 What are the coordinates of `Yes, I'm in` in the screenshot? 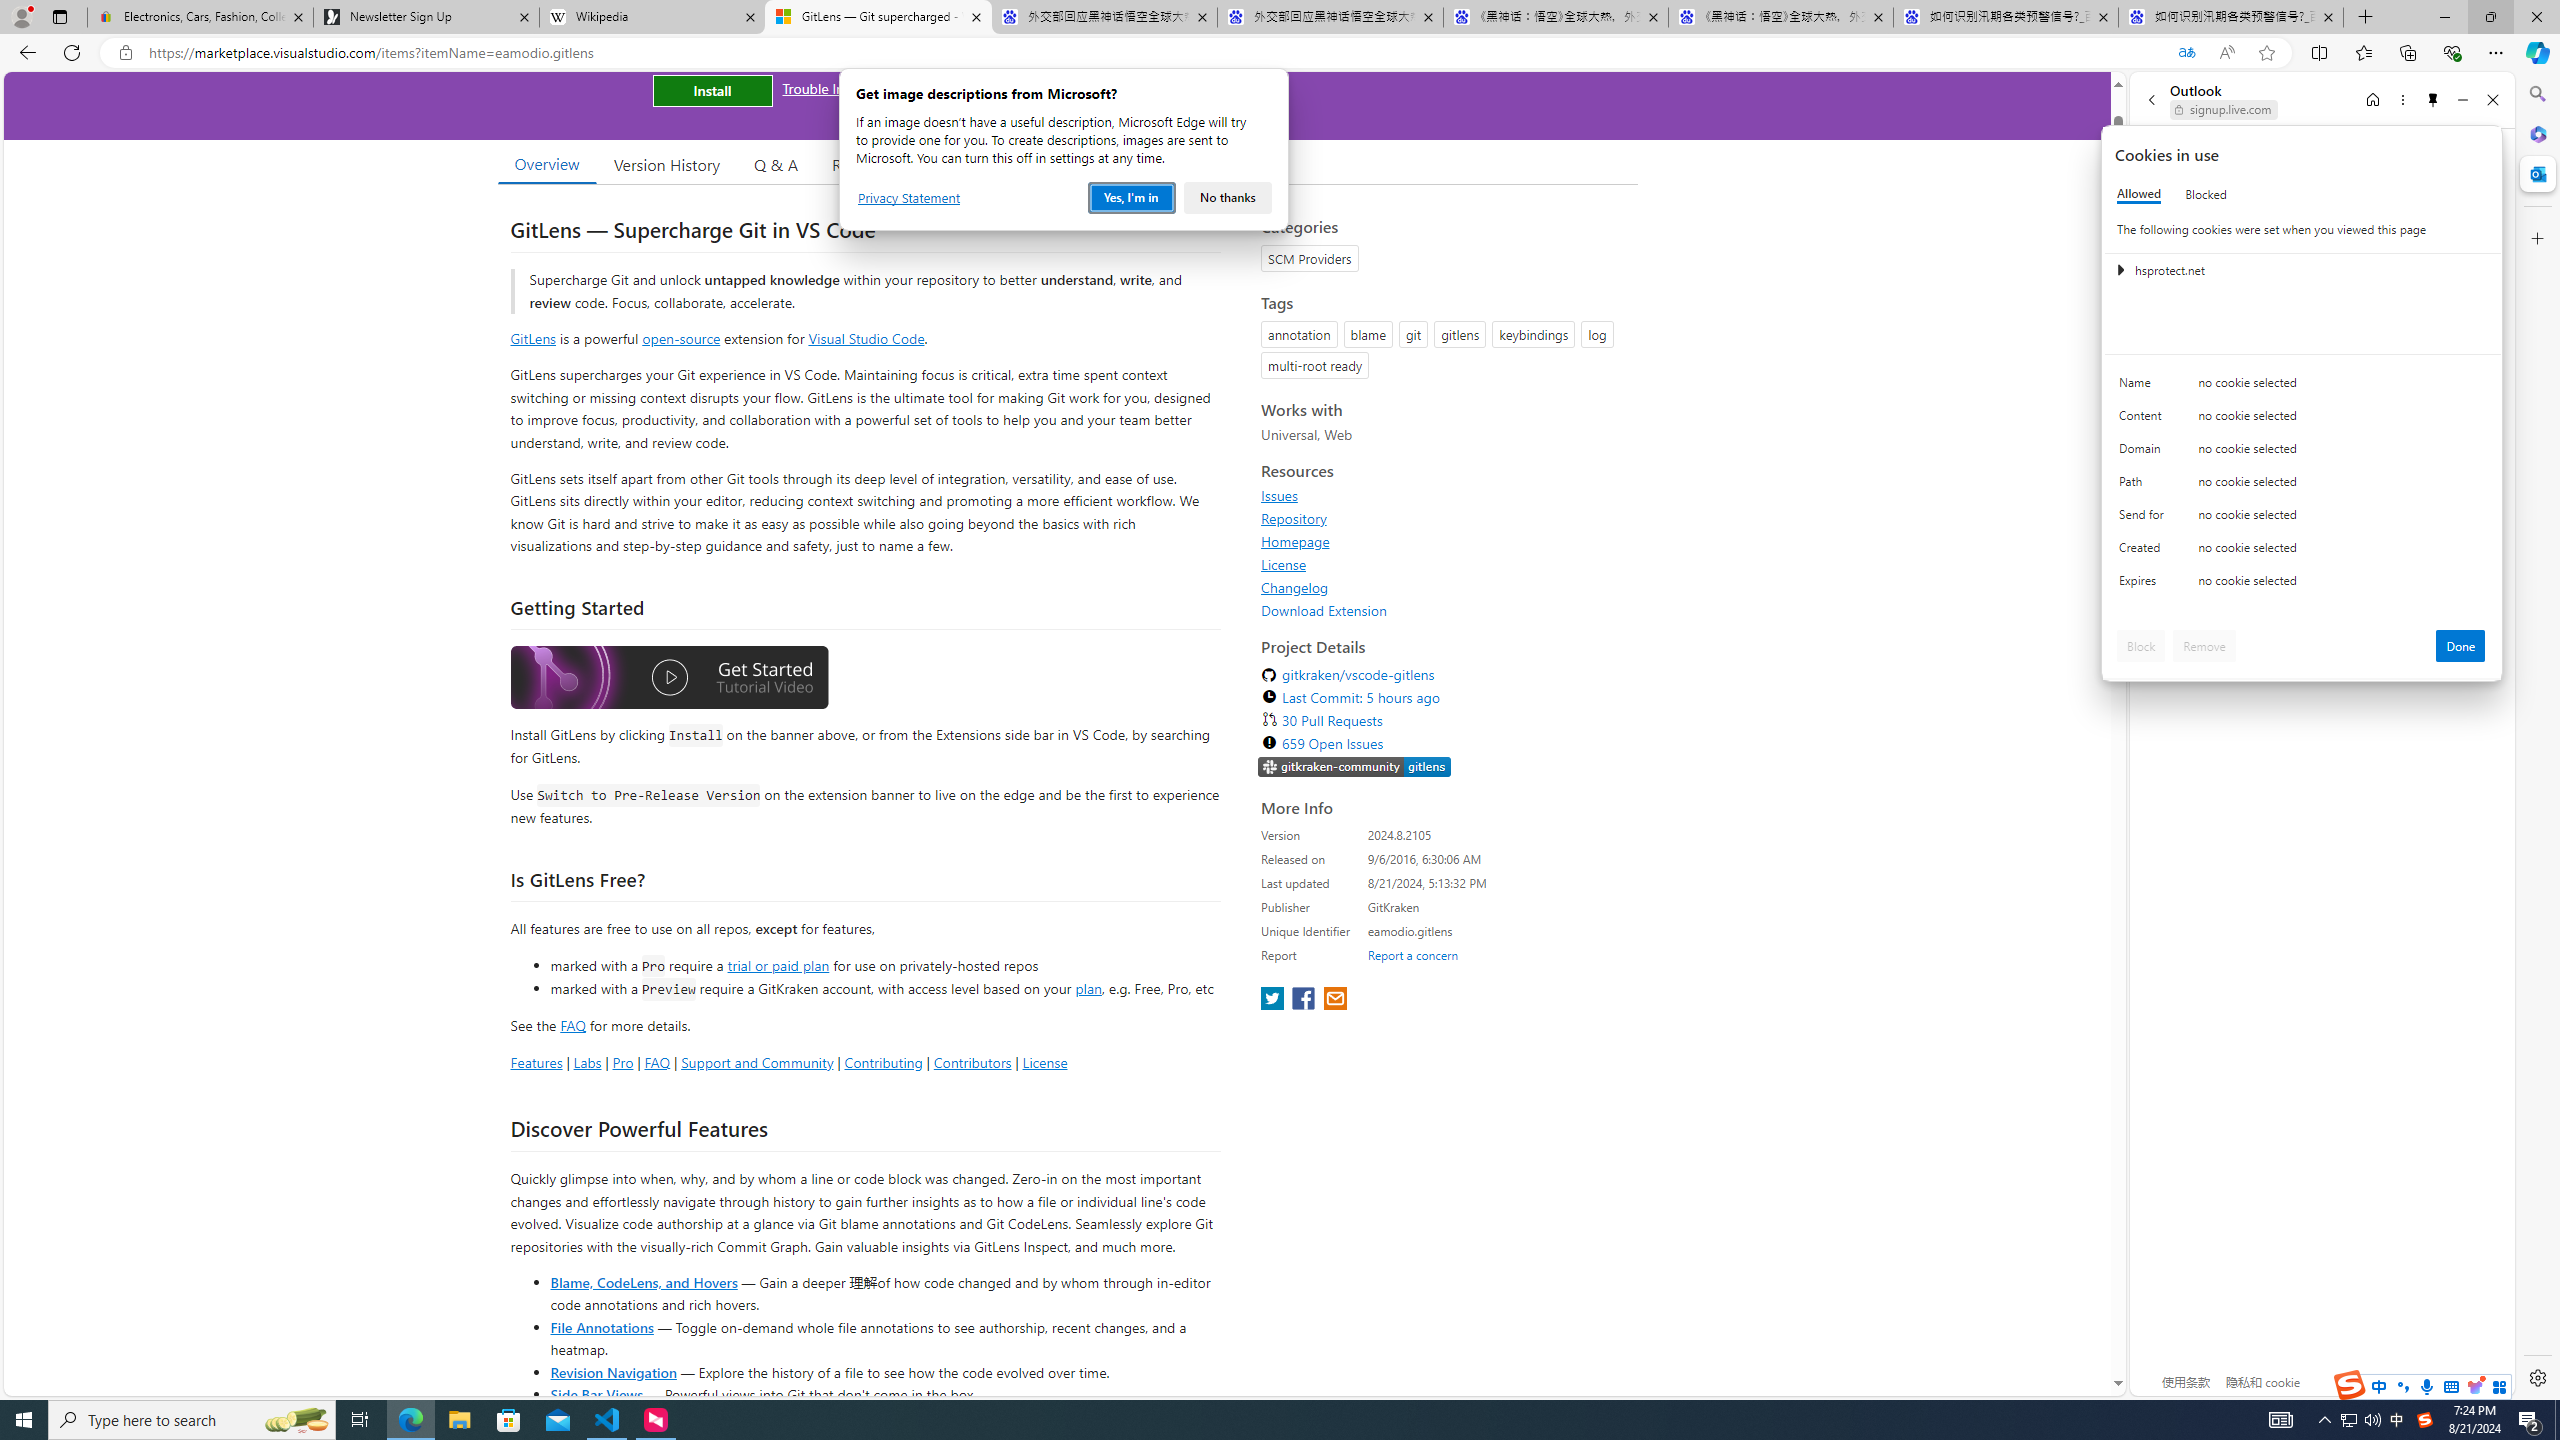 It's located at (1132, 198).